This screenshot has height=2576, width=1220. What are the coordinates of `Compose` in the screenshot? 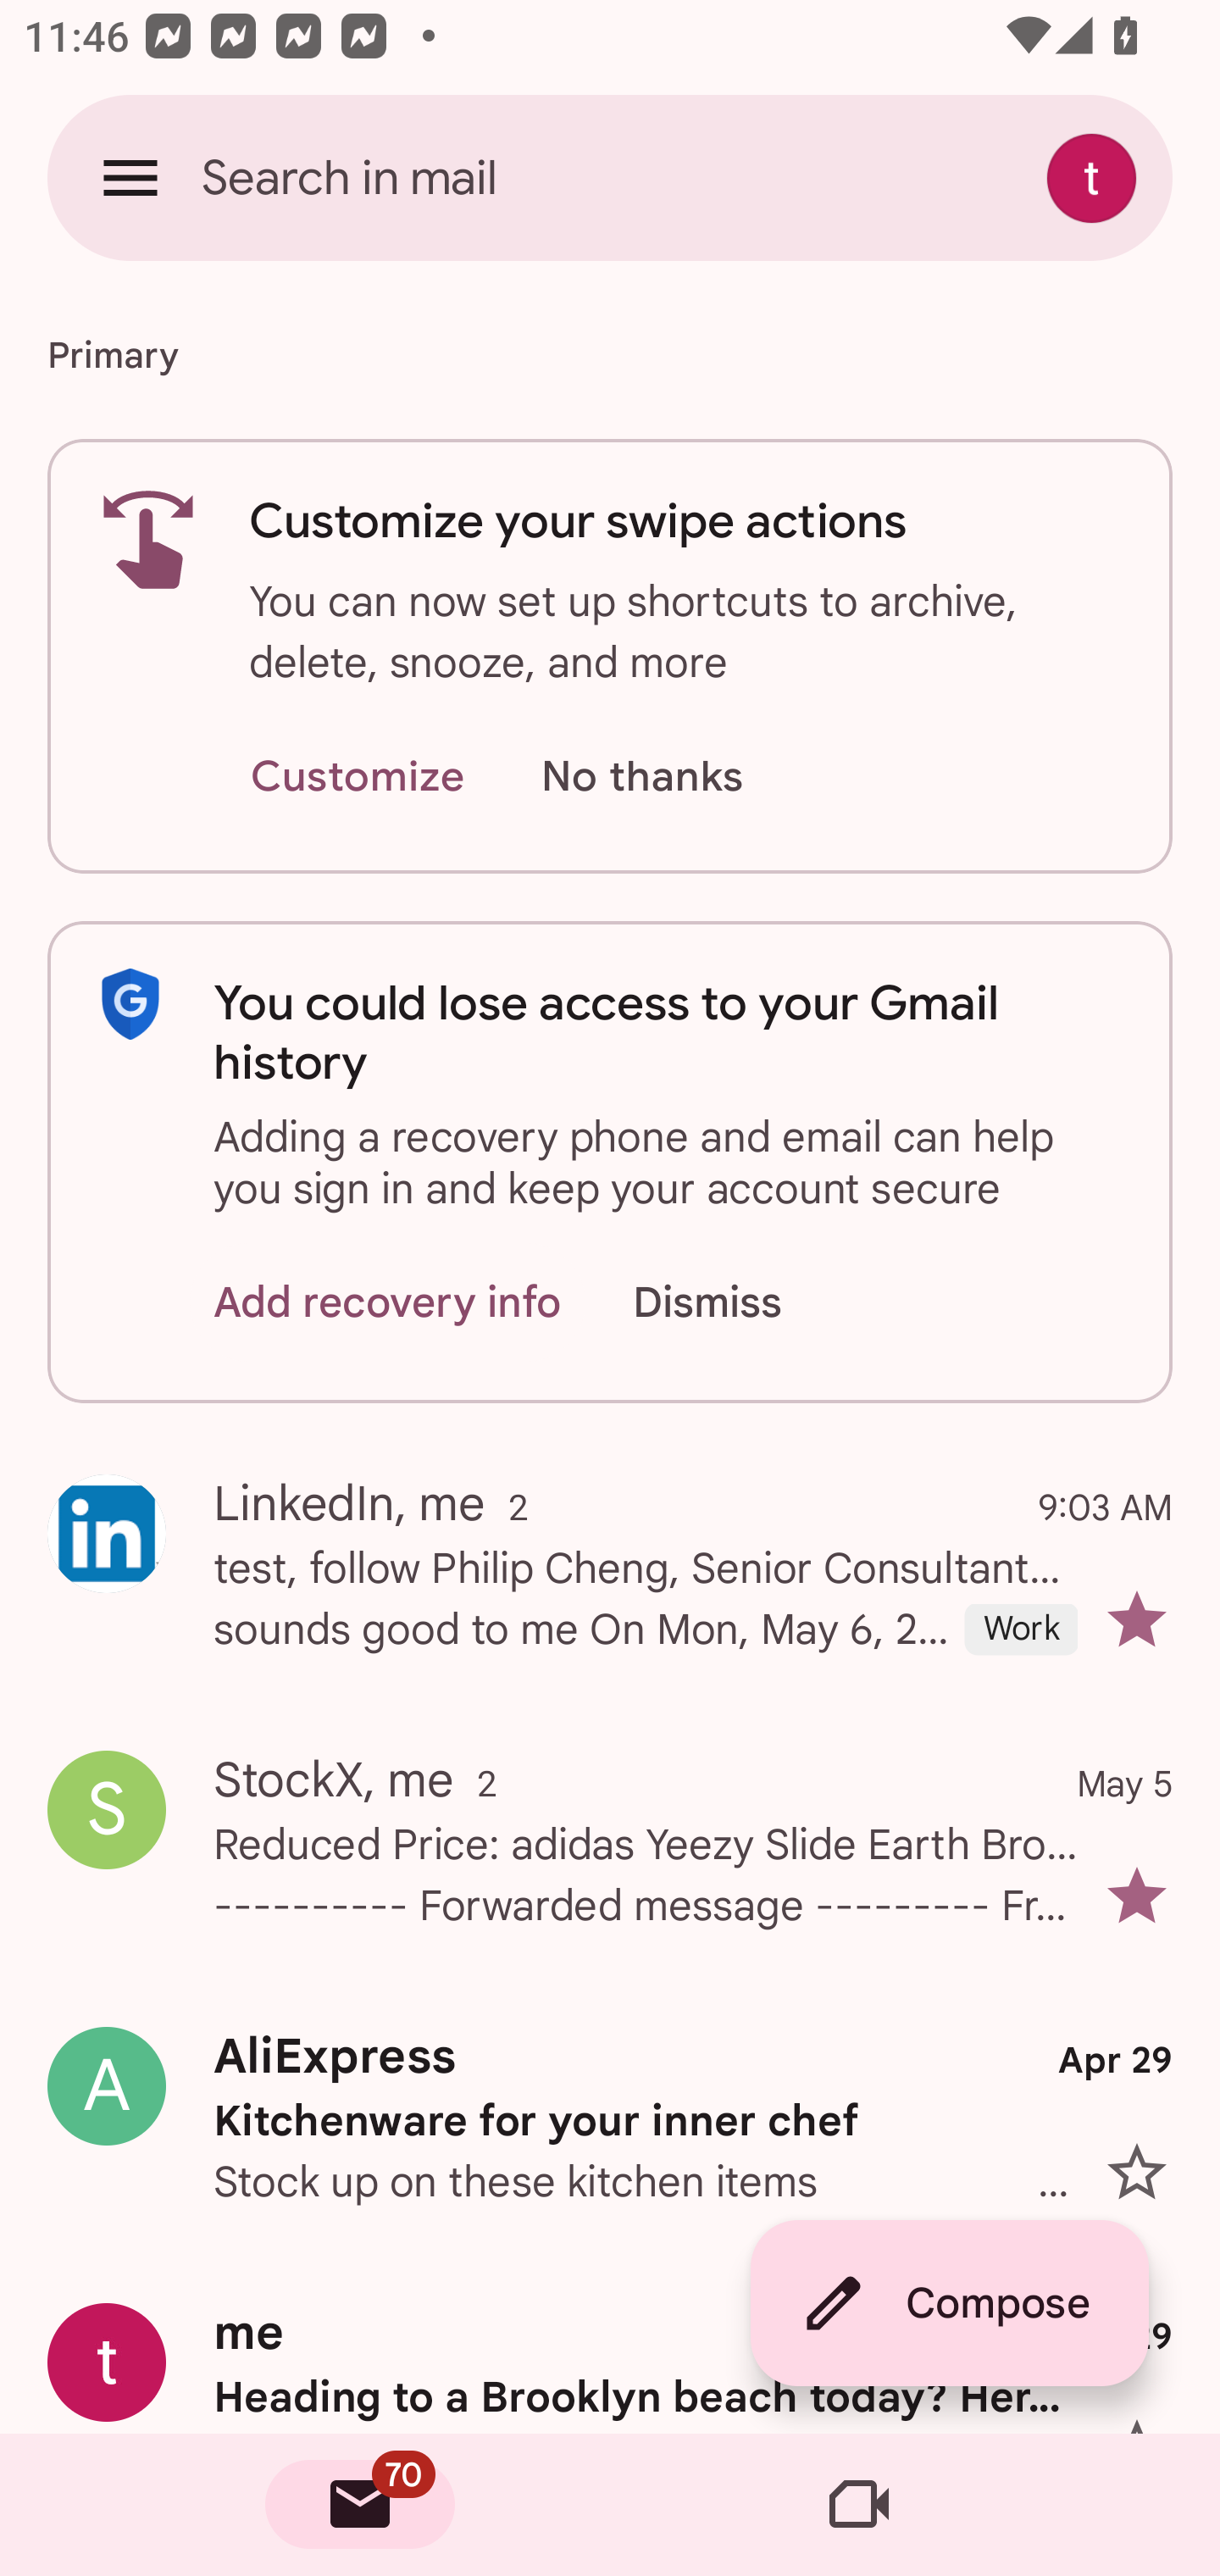 It's located at (949, 2303).